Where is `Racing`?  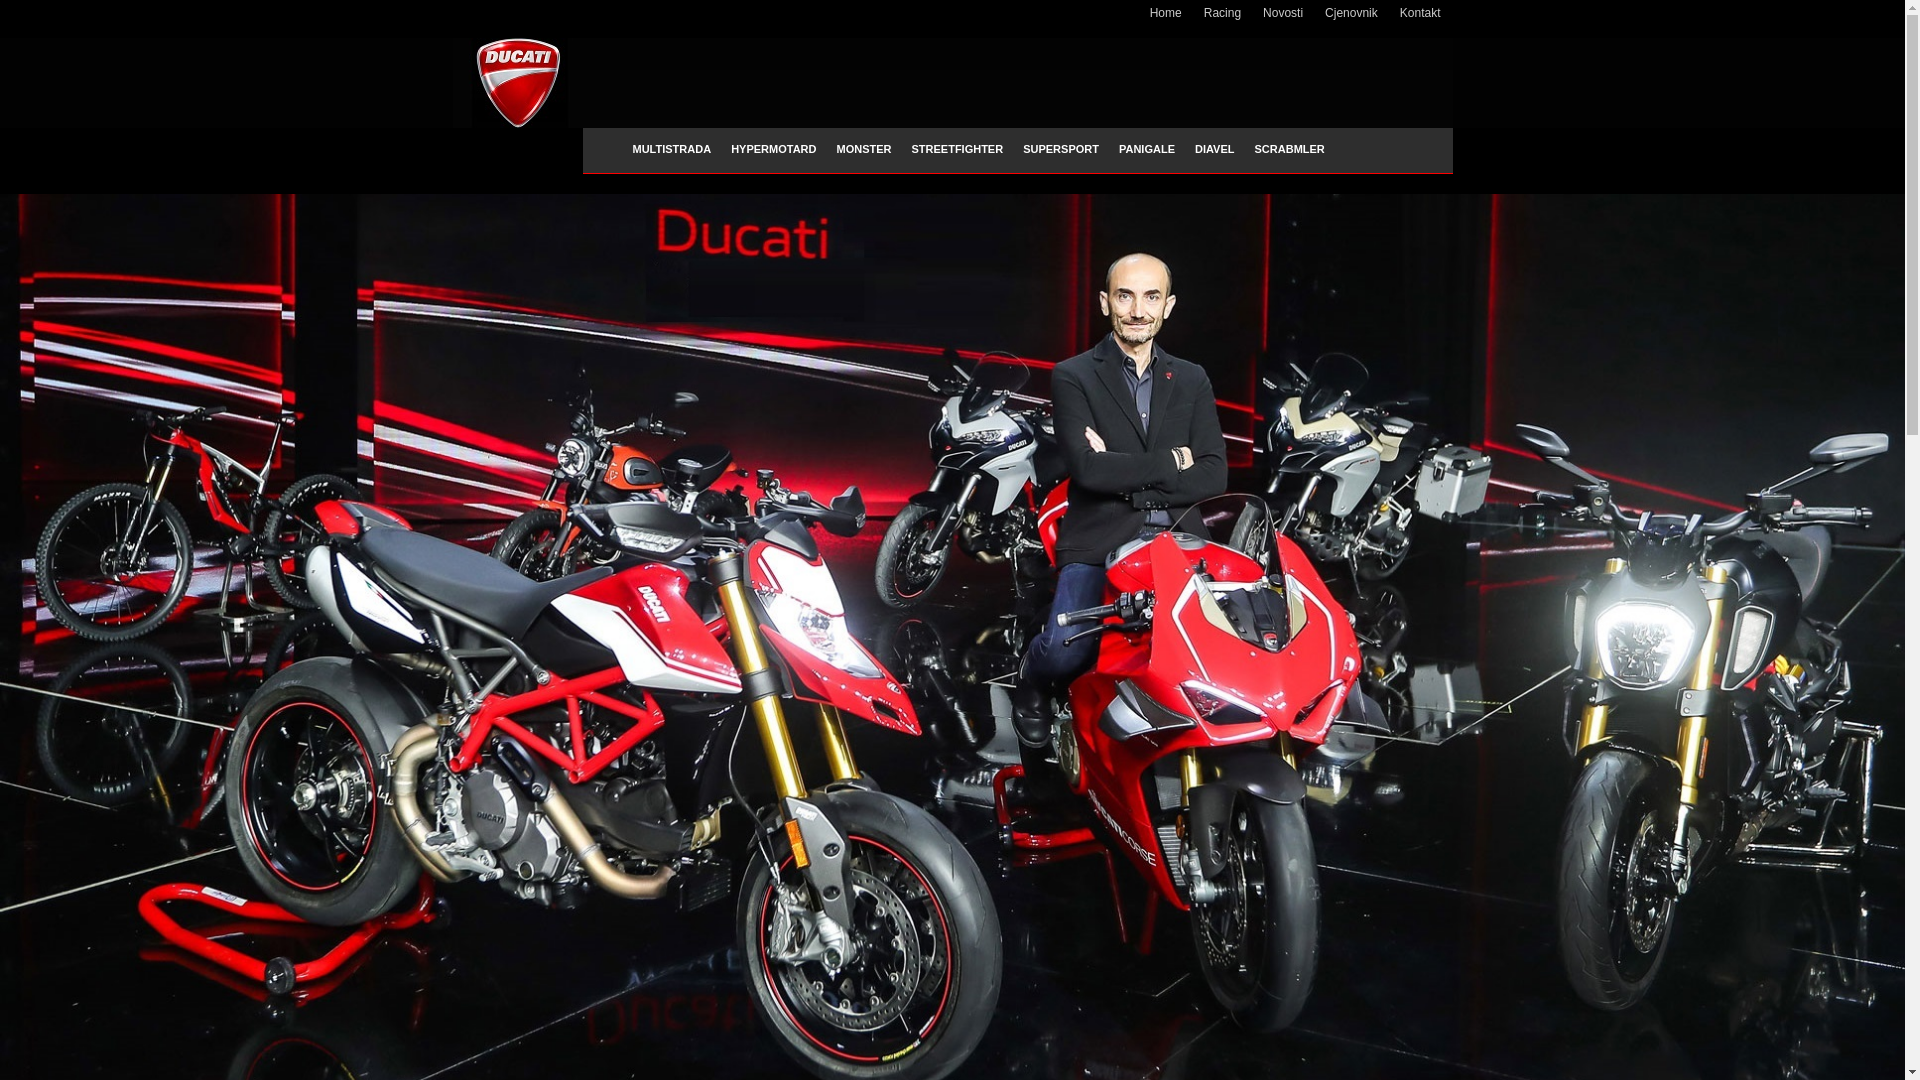
Racing is located at coordinates (1222, 19).